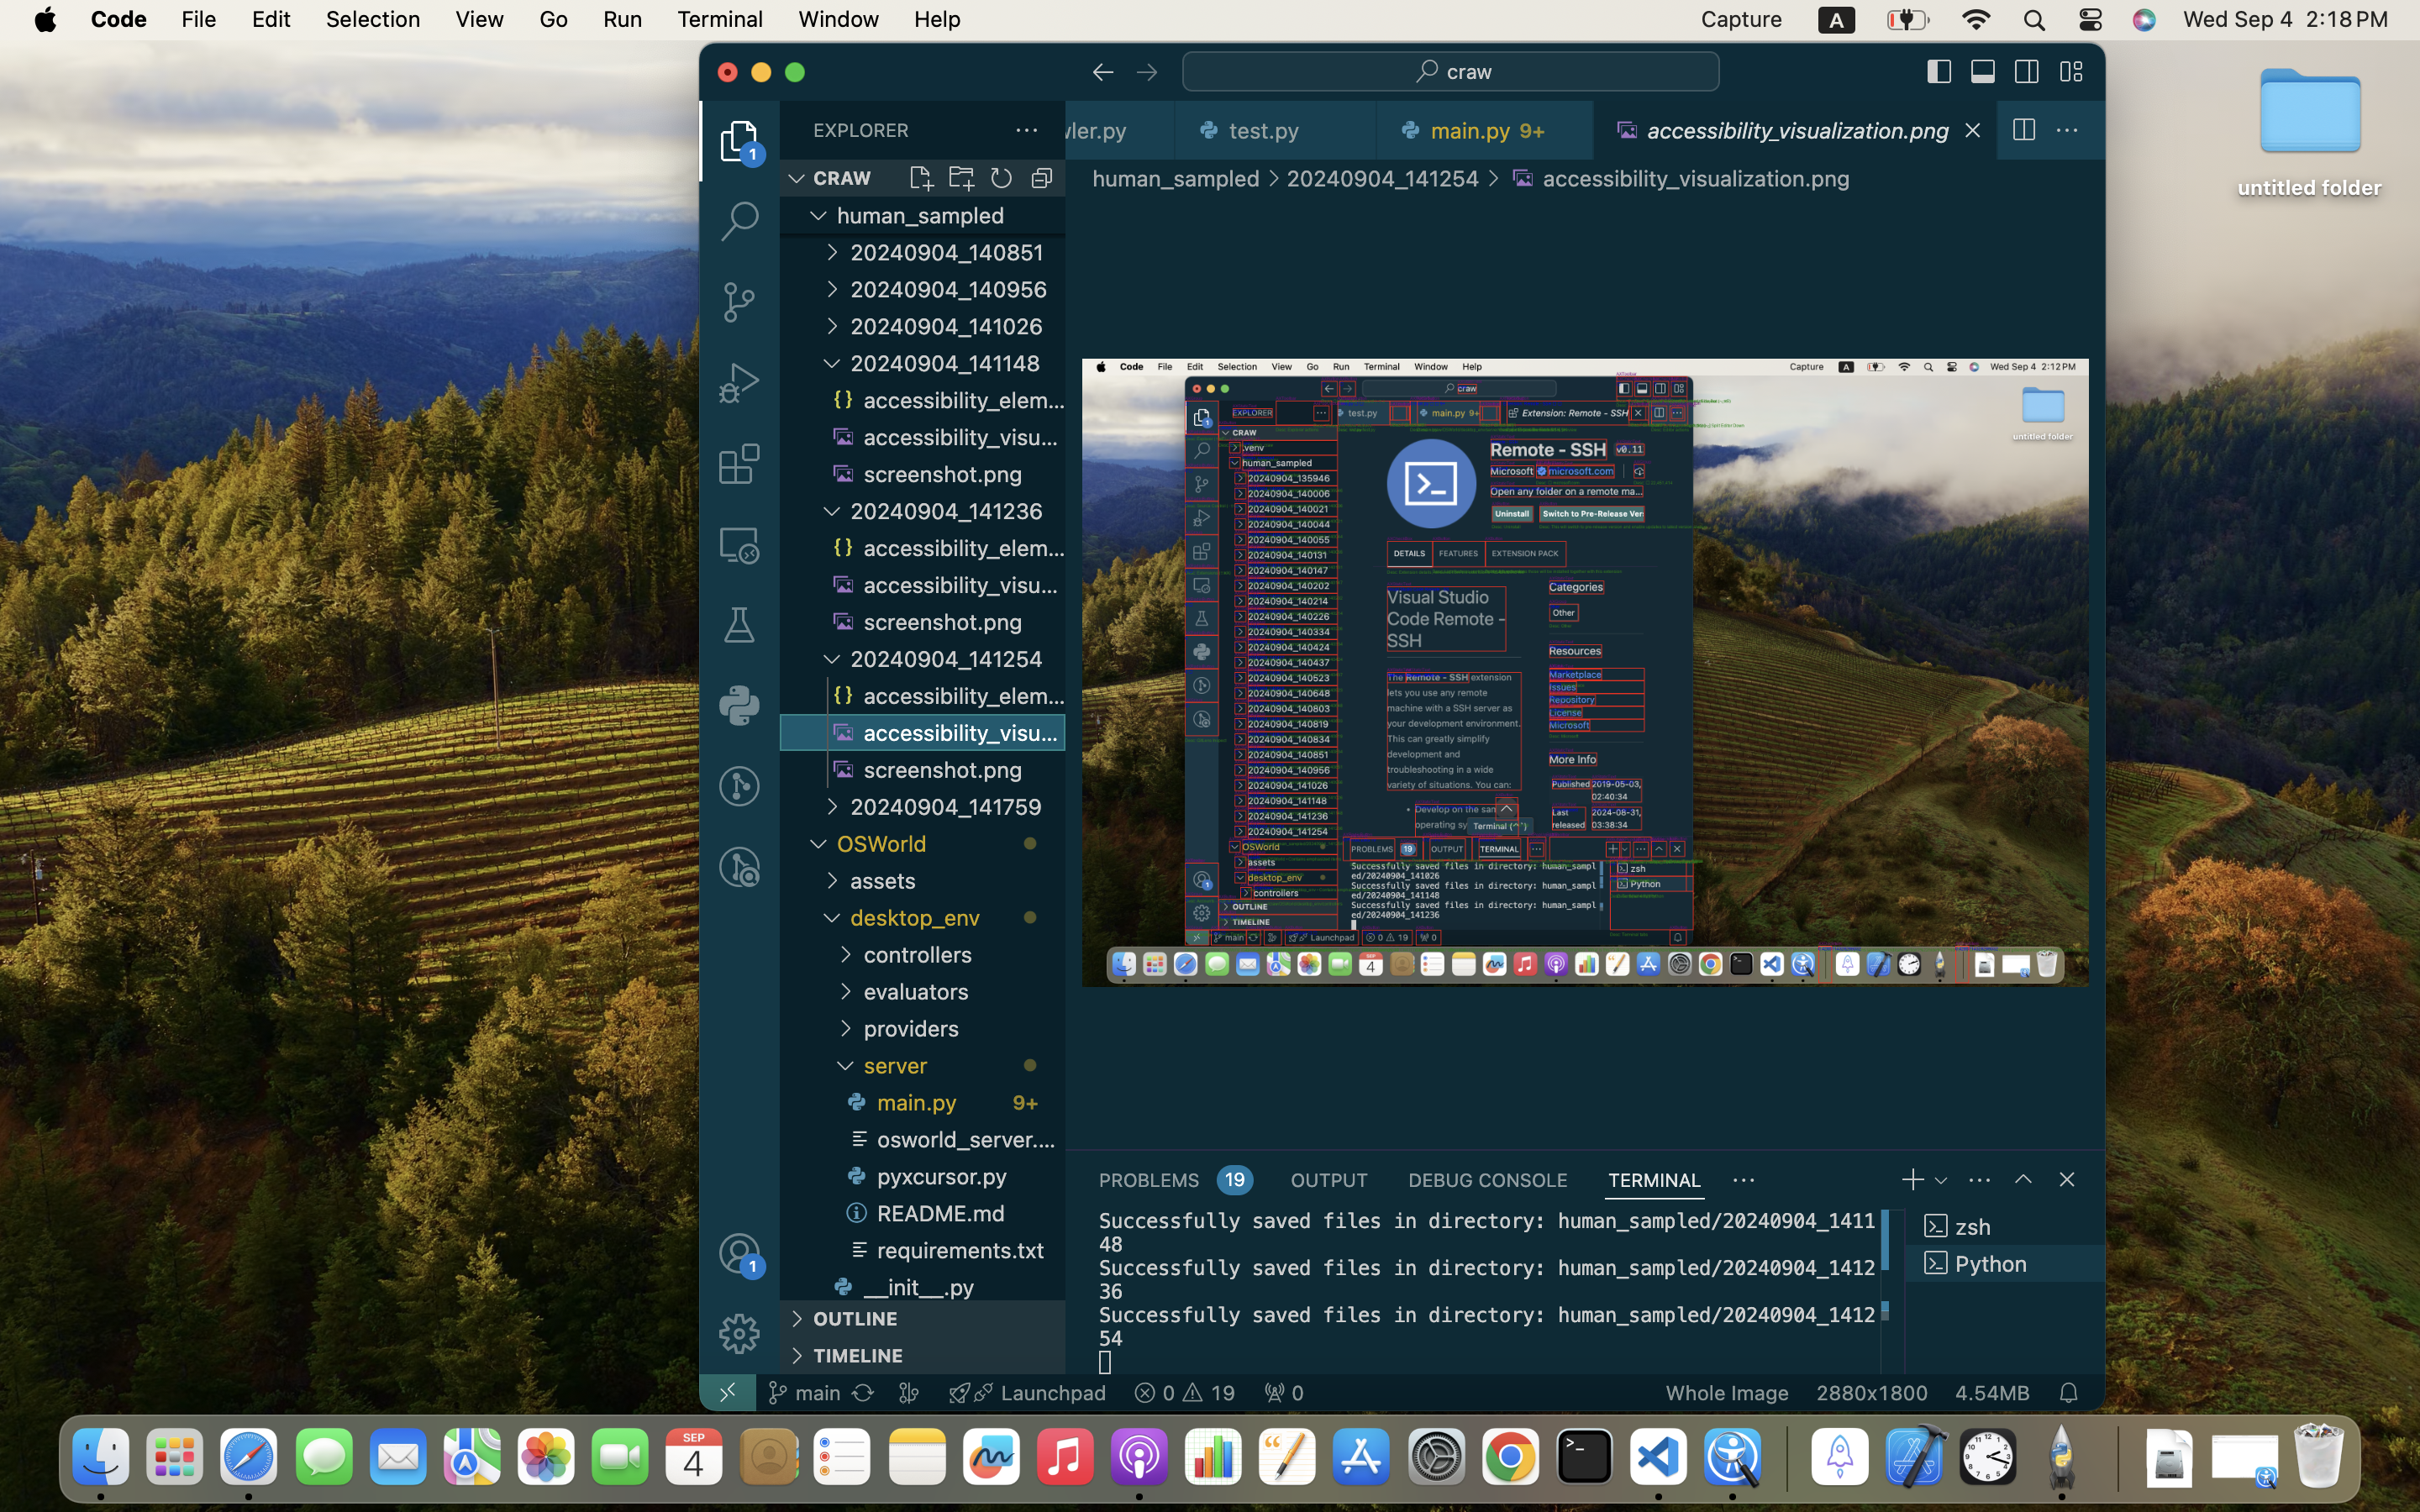 The width and height of the screenshot is (2420, 1512). Describe the element at coordinates (1488, 1179) in the screenshot. I see `0 DEBUG CONSOLE` at that location.